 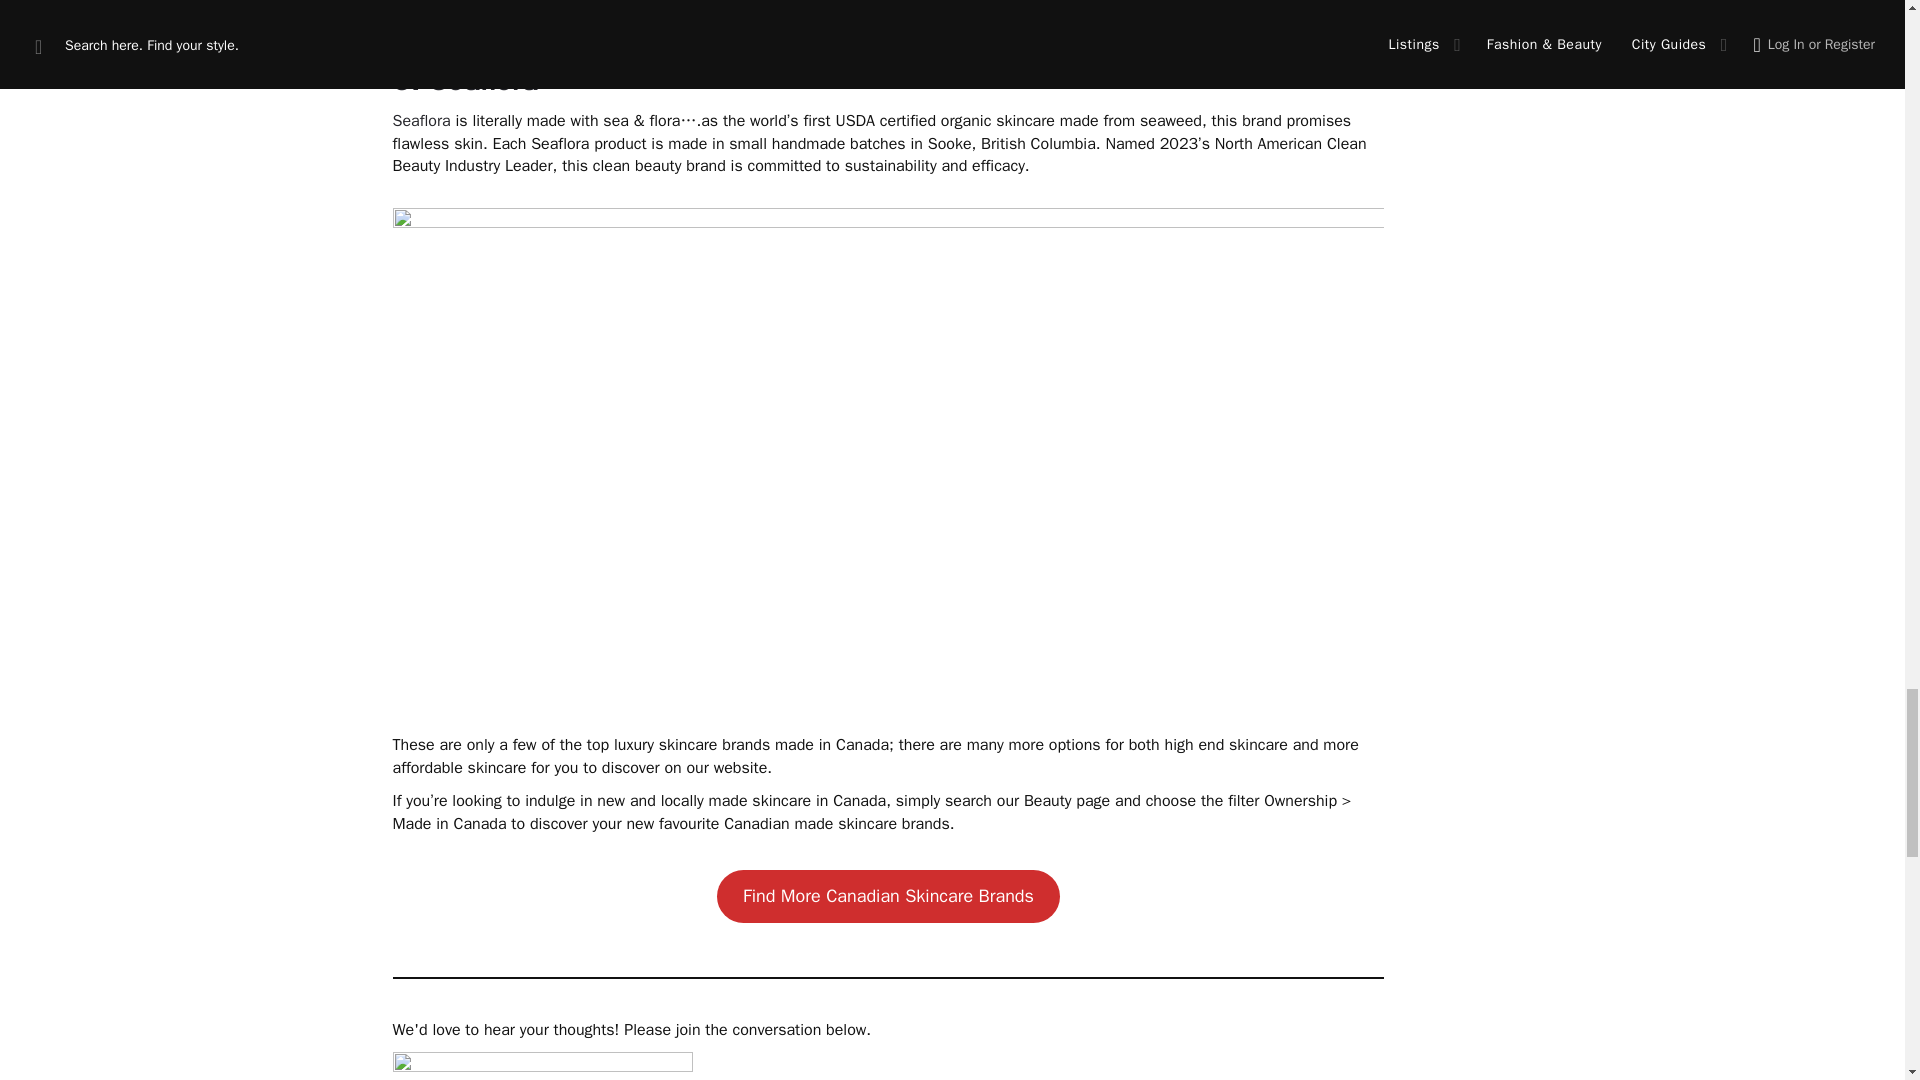 I want to click on Seaflora, so click(x=482, y=80).